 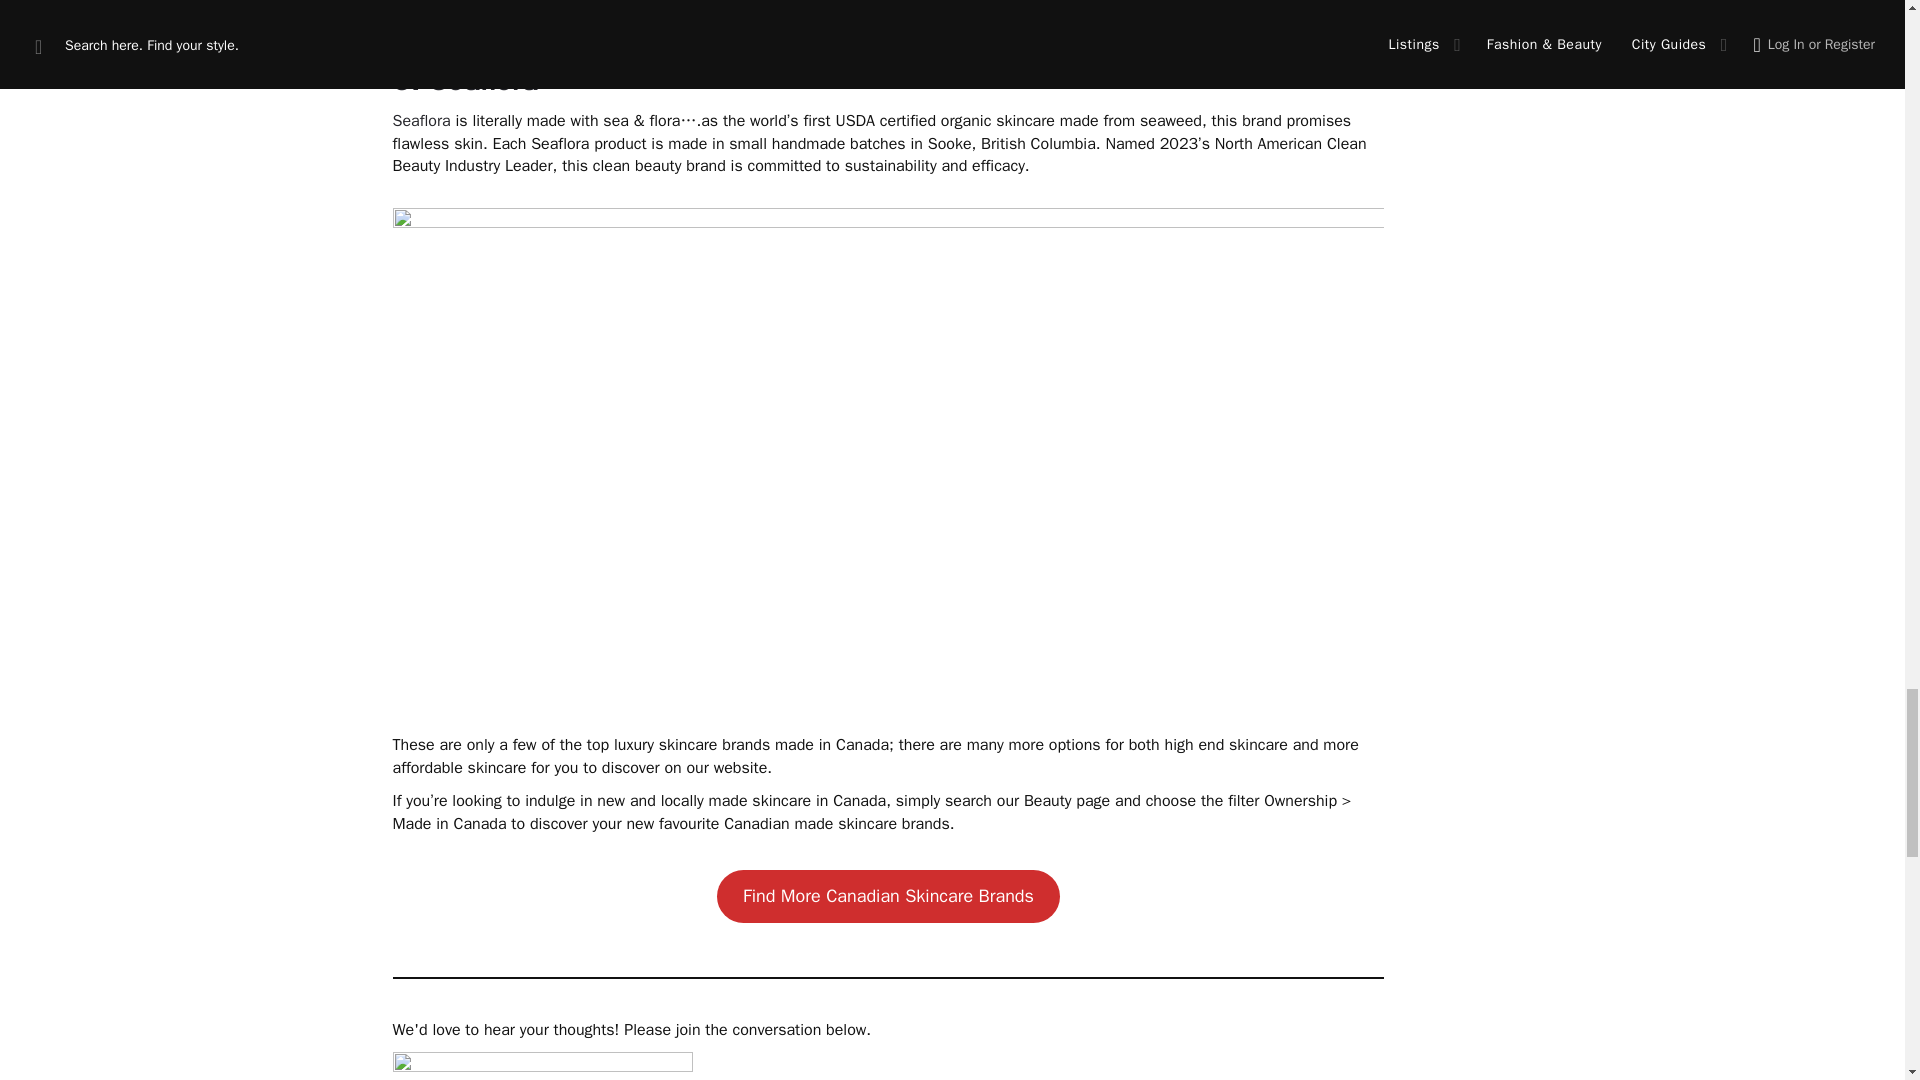 I want to click on Seaflora, so click(x=482, y=80).